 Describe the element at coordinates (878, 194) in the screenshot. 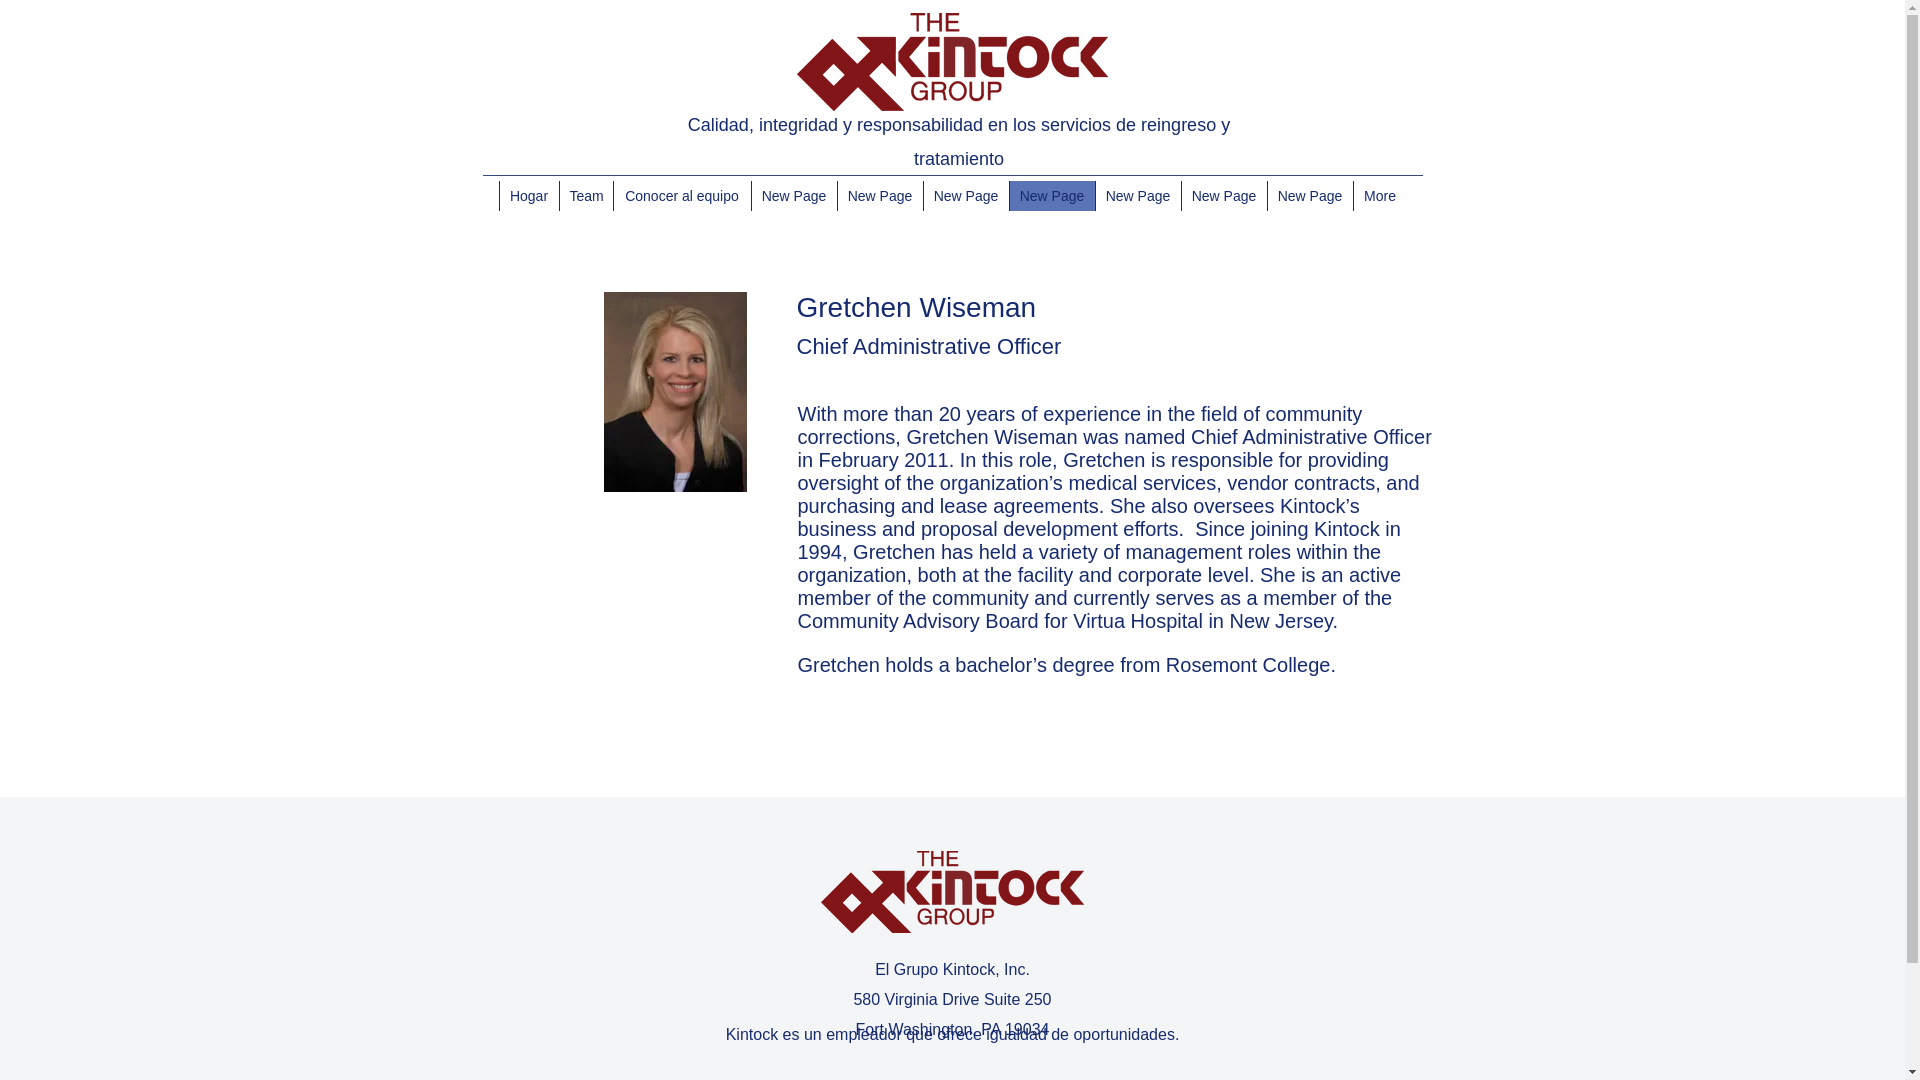

I see `New Page` at that location.